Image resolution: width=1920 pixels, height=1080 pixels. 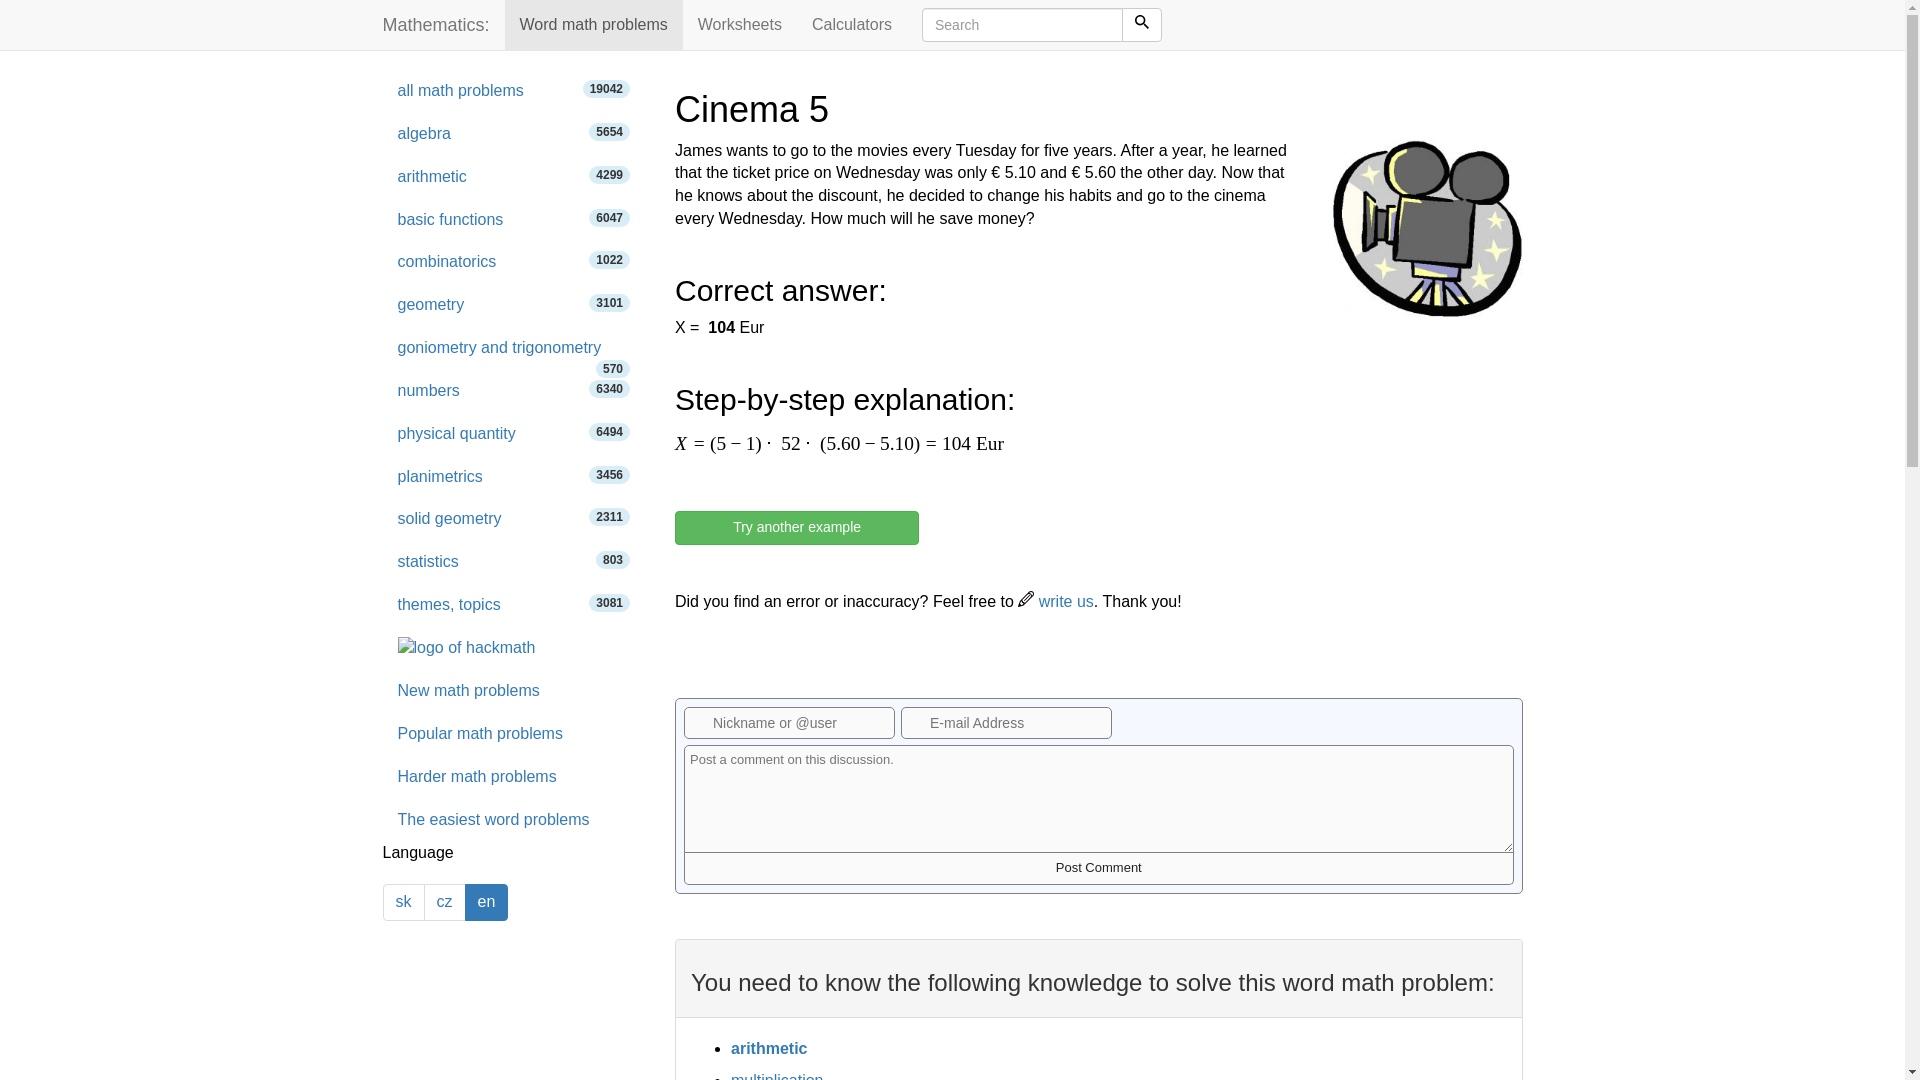 What do you see at coordinates (514, 690) in the screenshot?
I see `Try another example` at bounding box center [514, 690].